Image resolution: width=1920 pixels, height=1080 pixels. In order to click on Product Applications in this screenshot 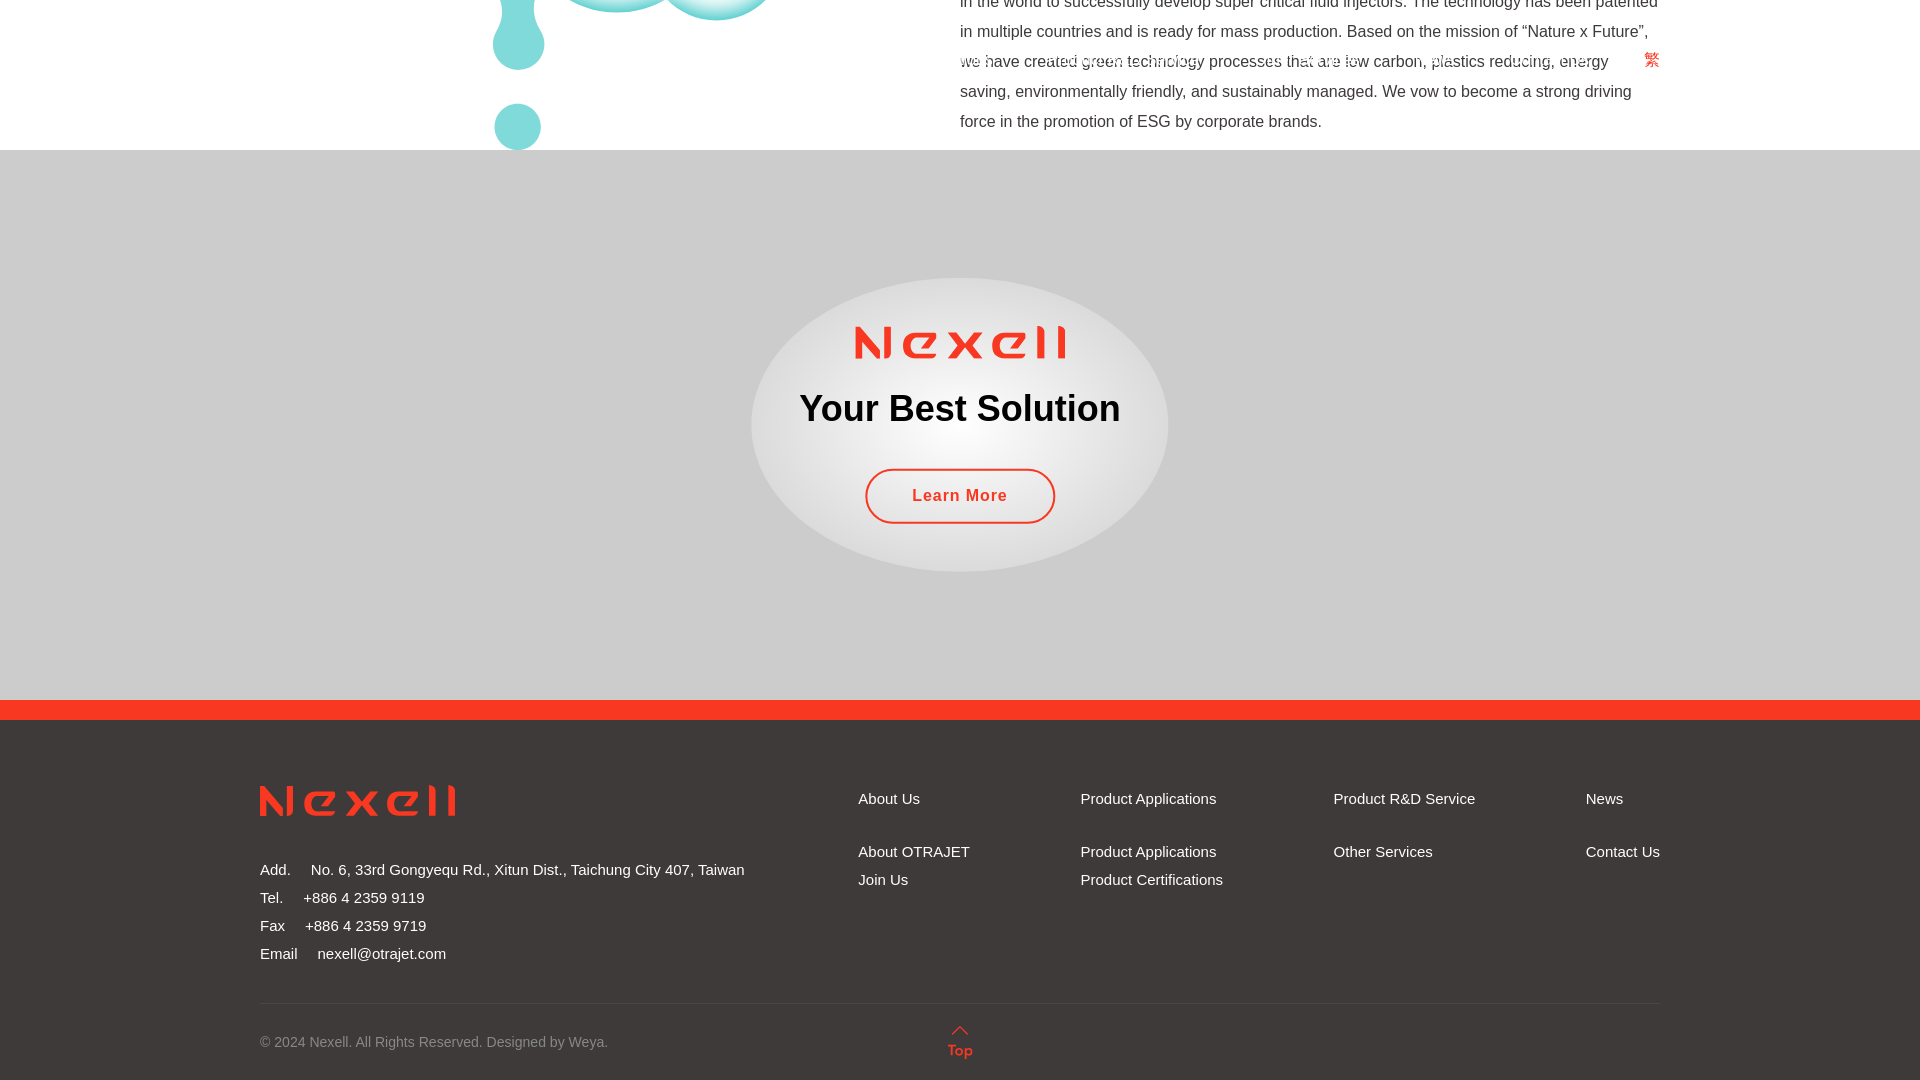, I will do `click(1148, 852)`.